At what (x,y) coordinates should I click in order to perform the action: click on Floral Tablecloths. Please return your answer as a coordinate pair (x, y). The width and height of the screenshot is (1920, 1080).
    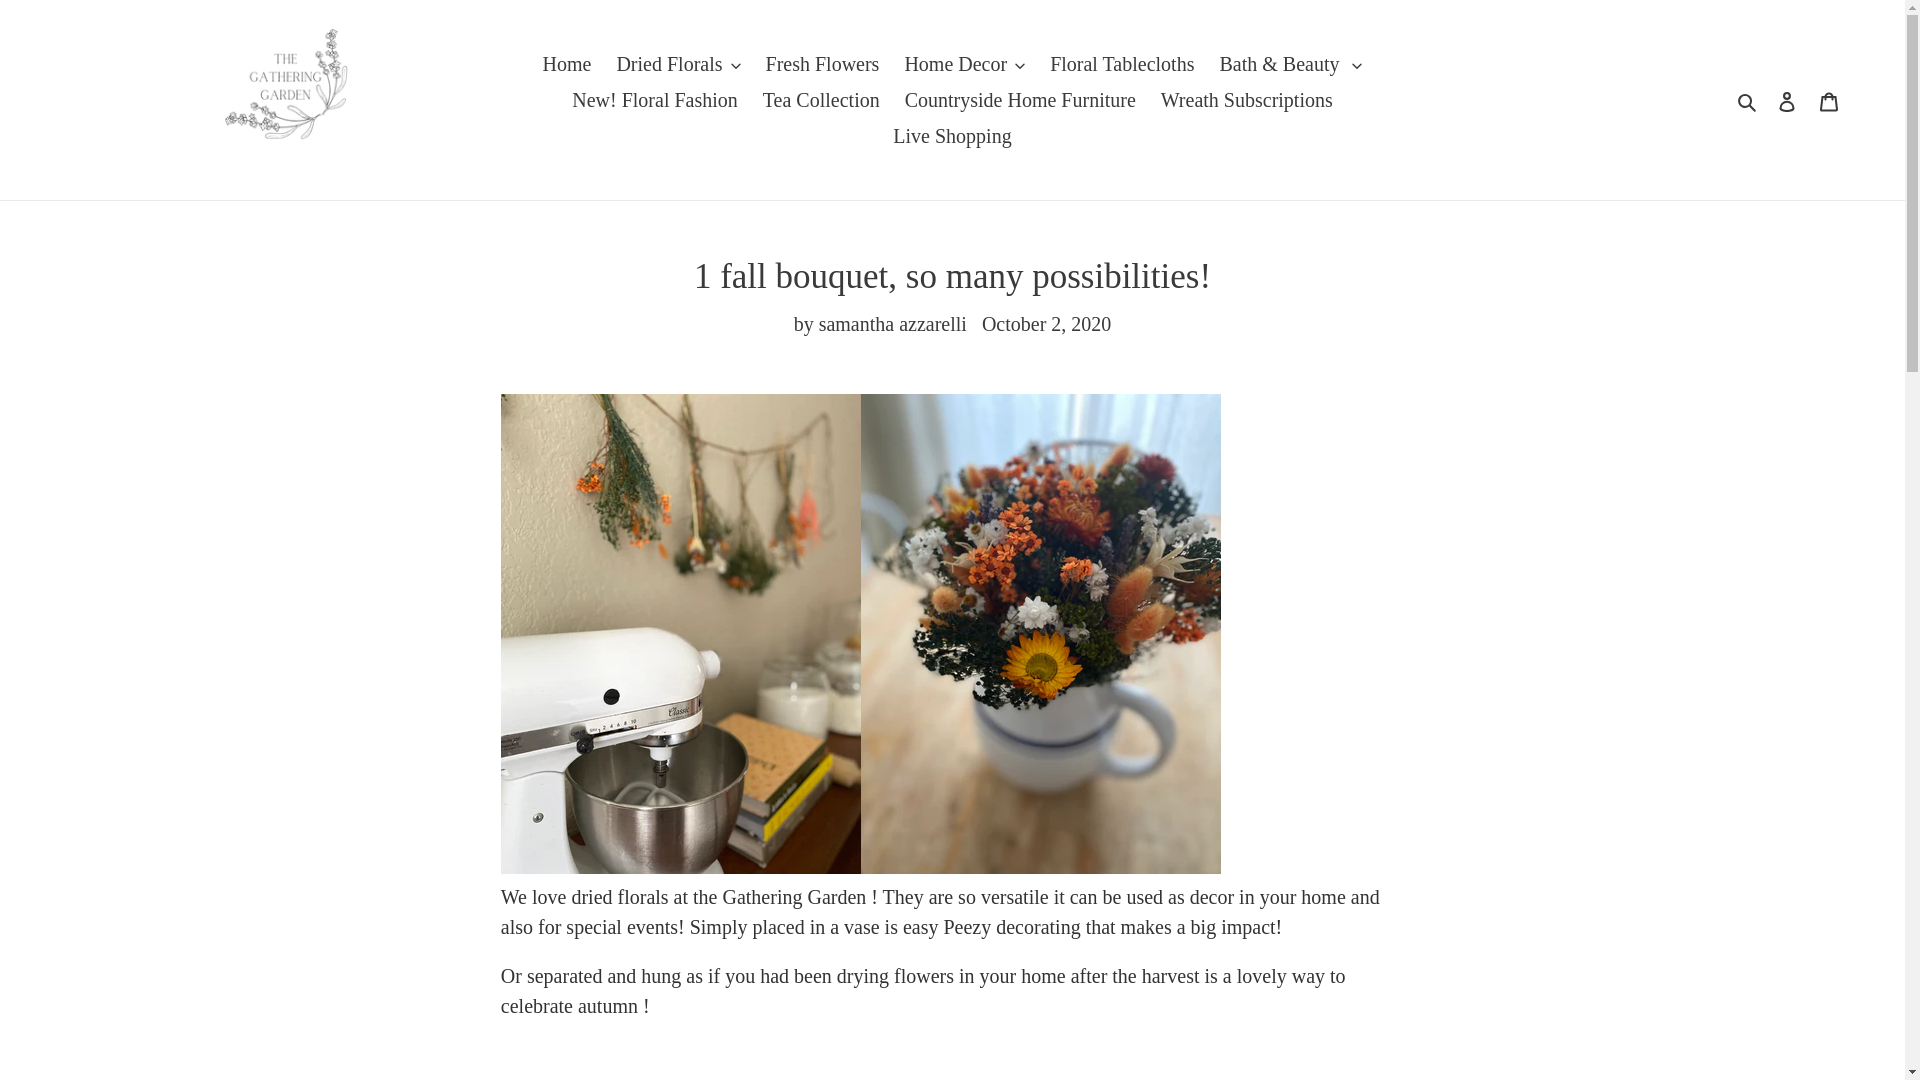
    Looking at the image, I should click on (1122, 64).